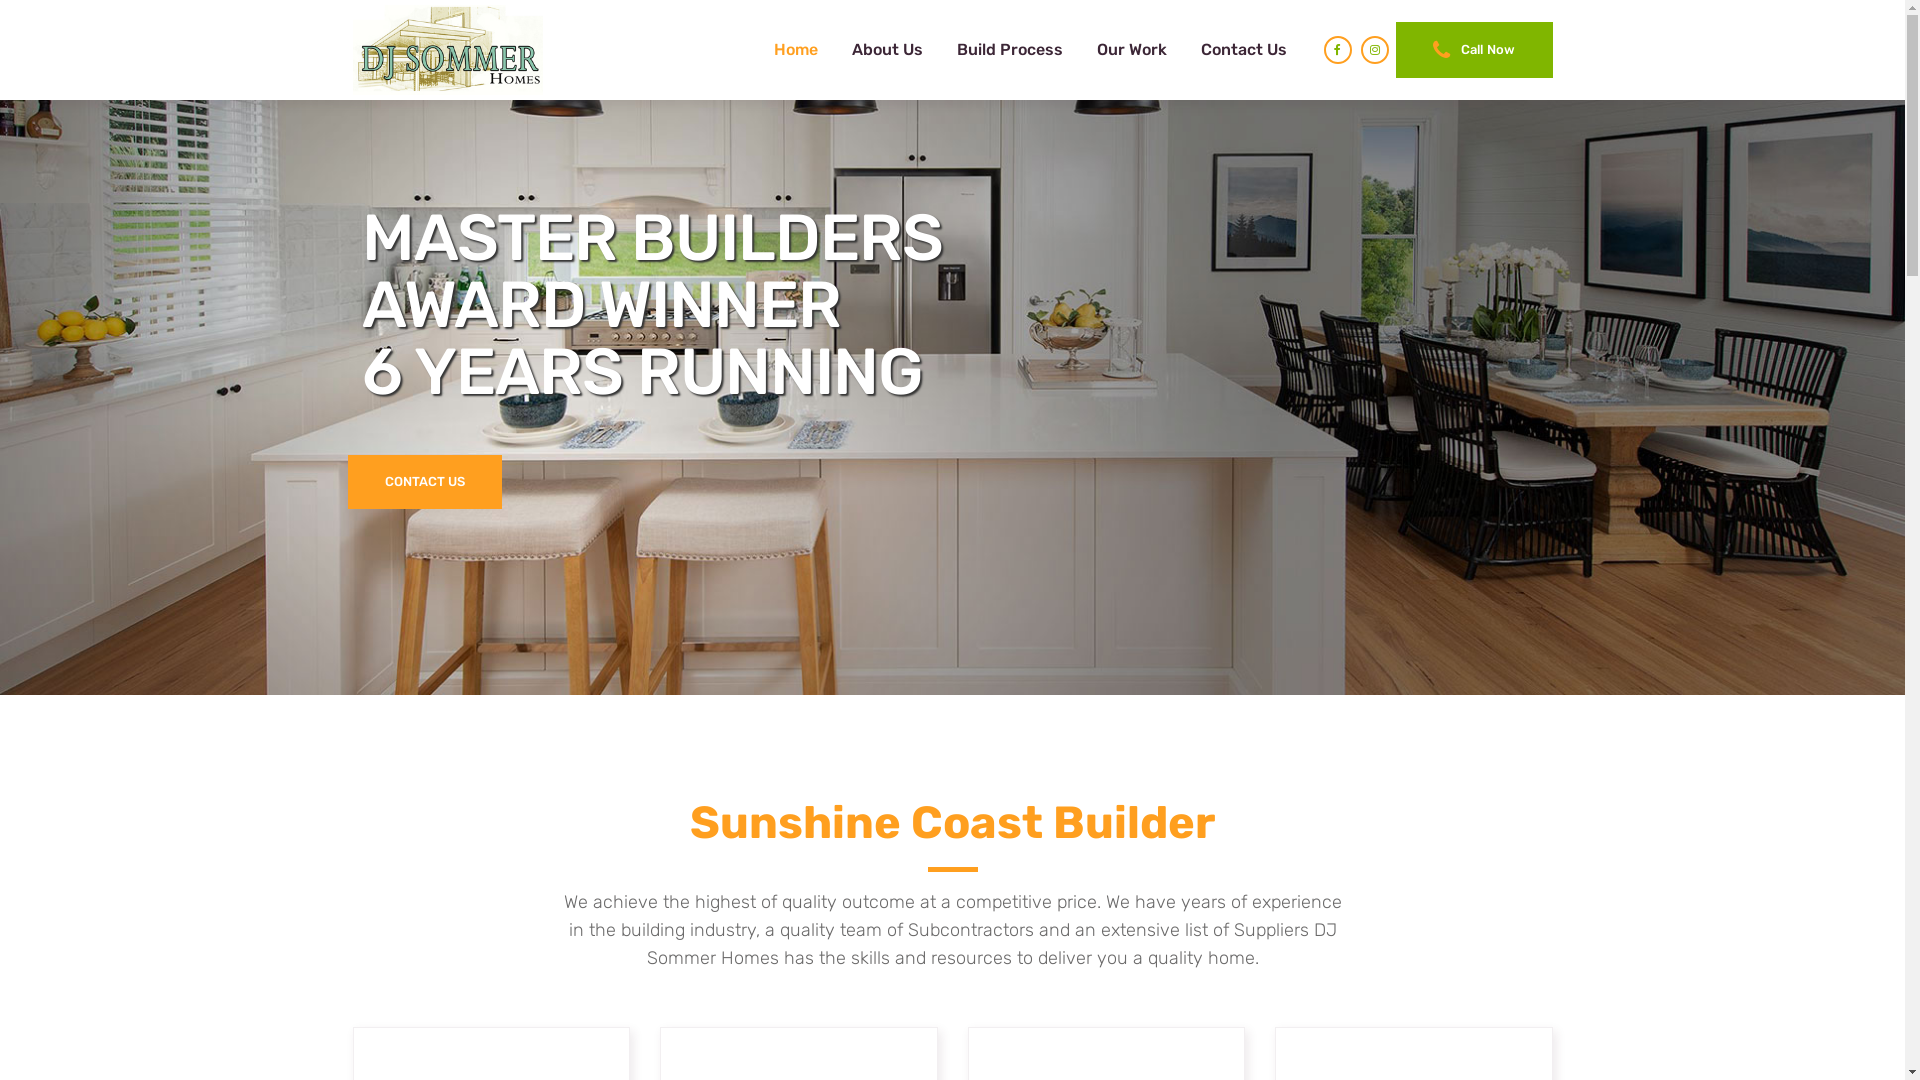  What do you see at coordinates (425, 482) in the screenshot?
I see `CONTACT US` at bounding box center [425, 482].